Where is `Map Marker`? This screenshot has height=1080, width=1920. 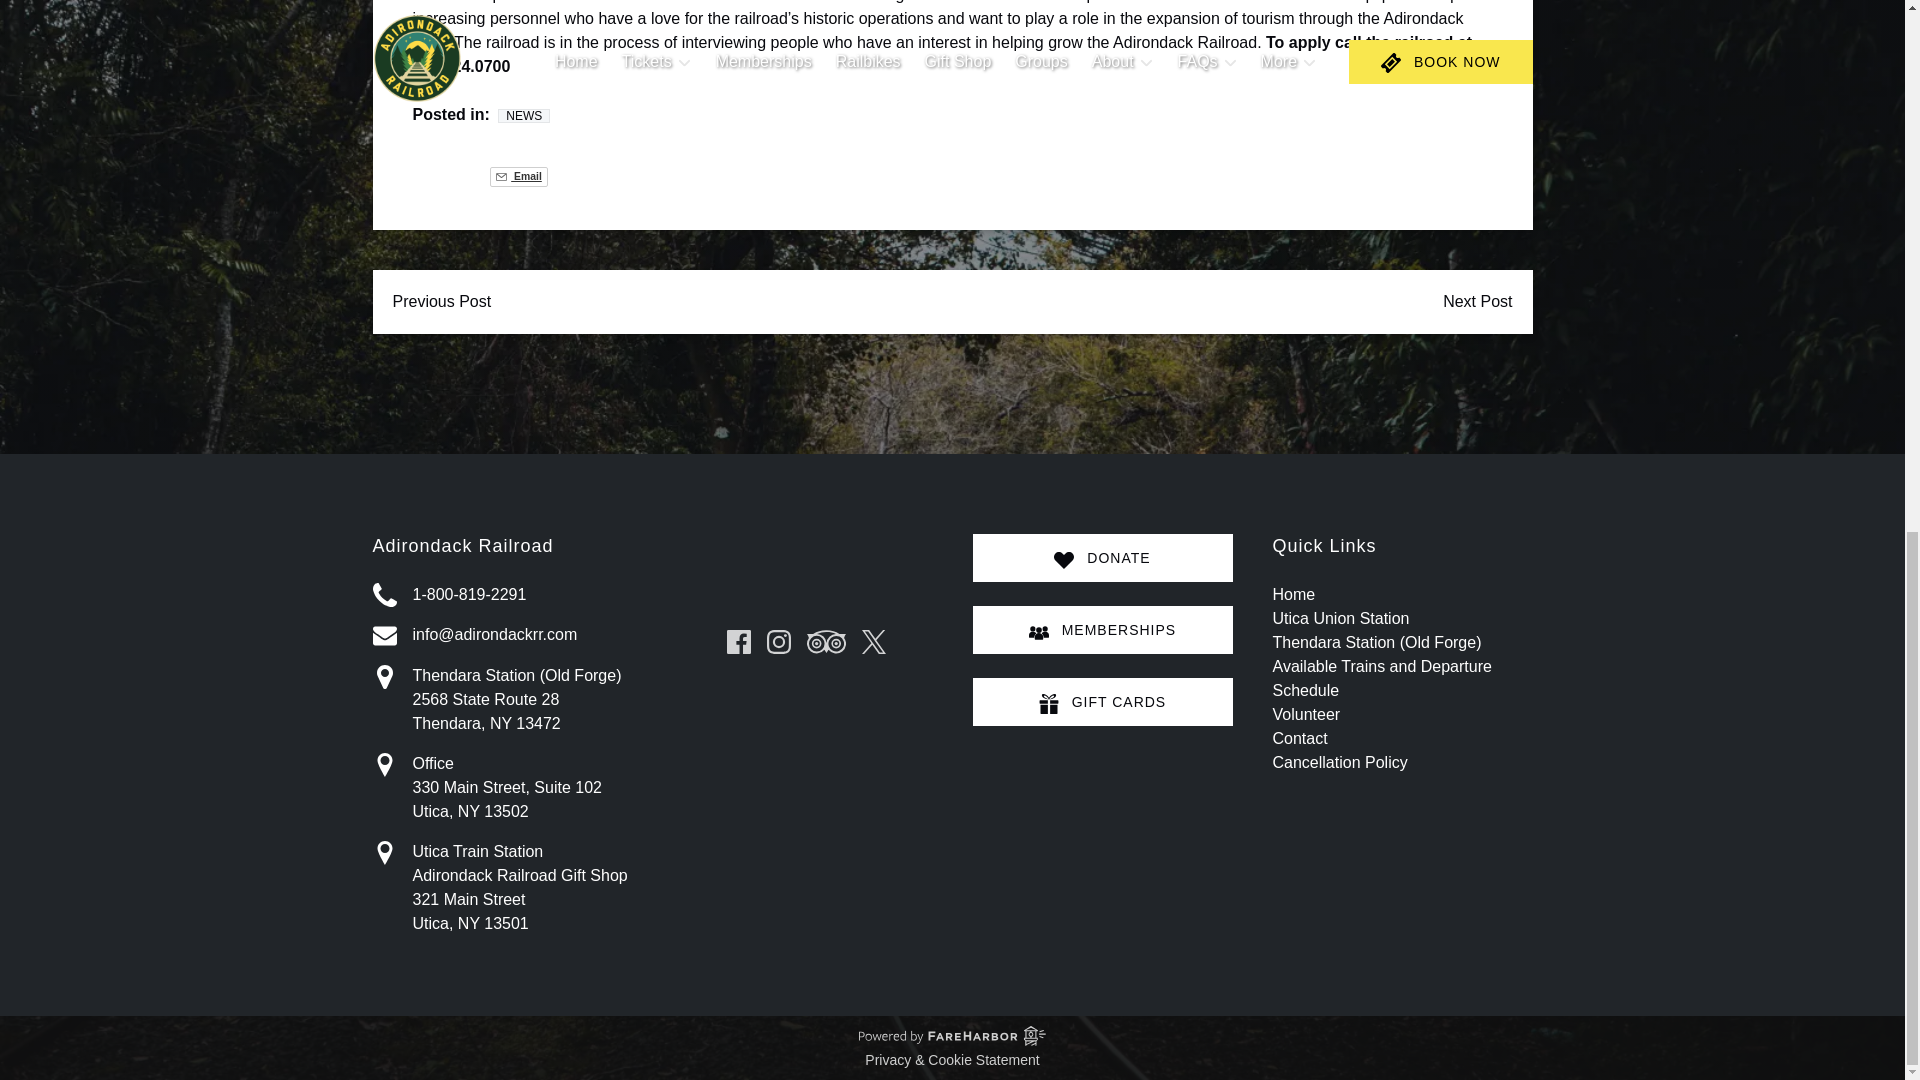
Map Marker is located at coordinates (384, 677).